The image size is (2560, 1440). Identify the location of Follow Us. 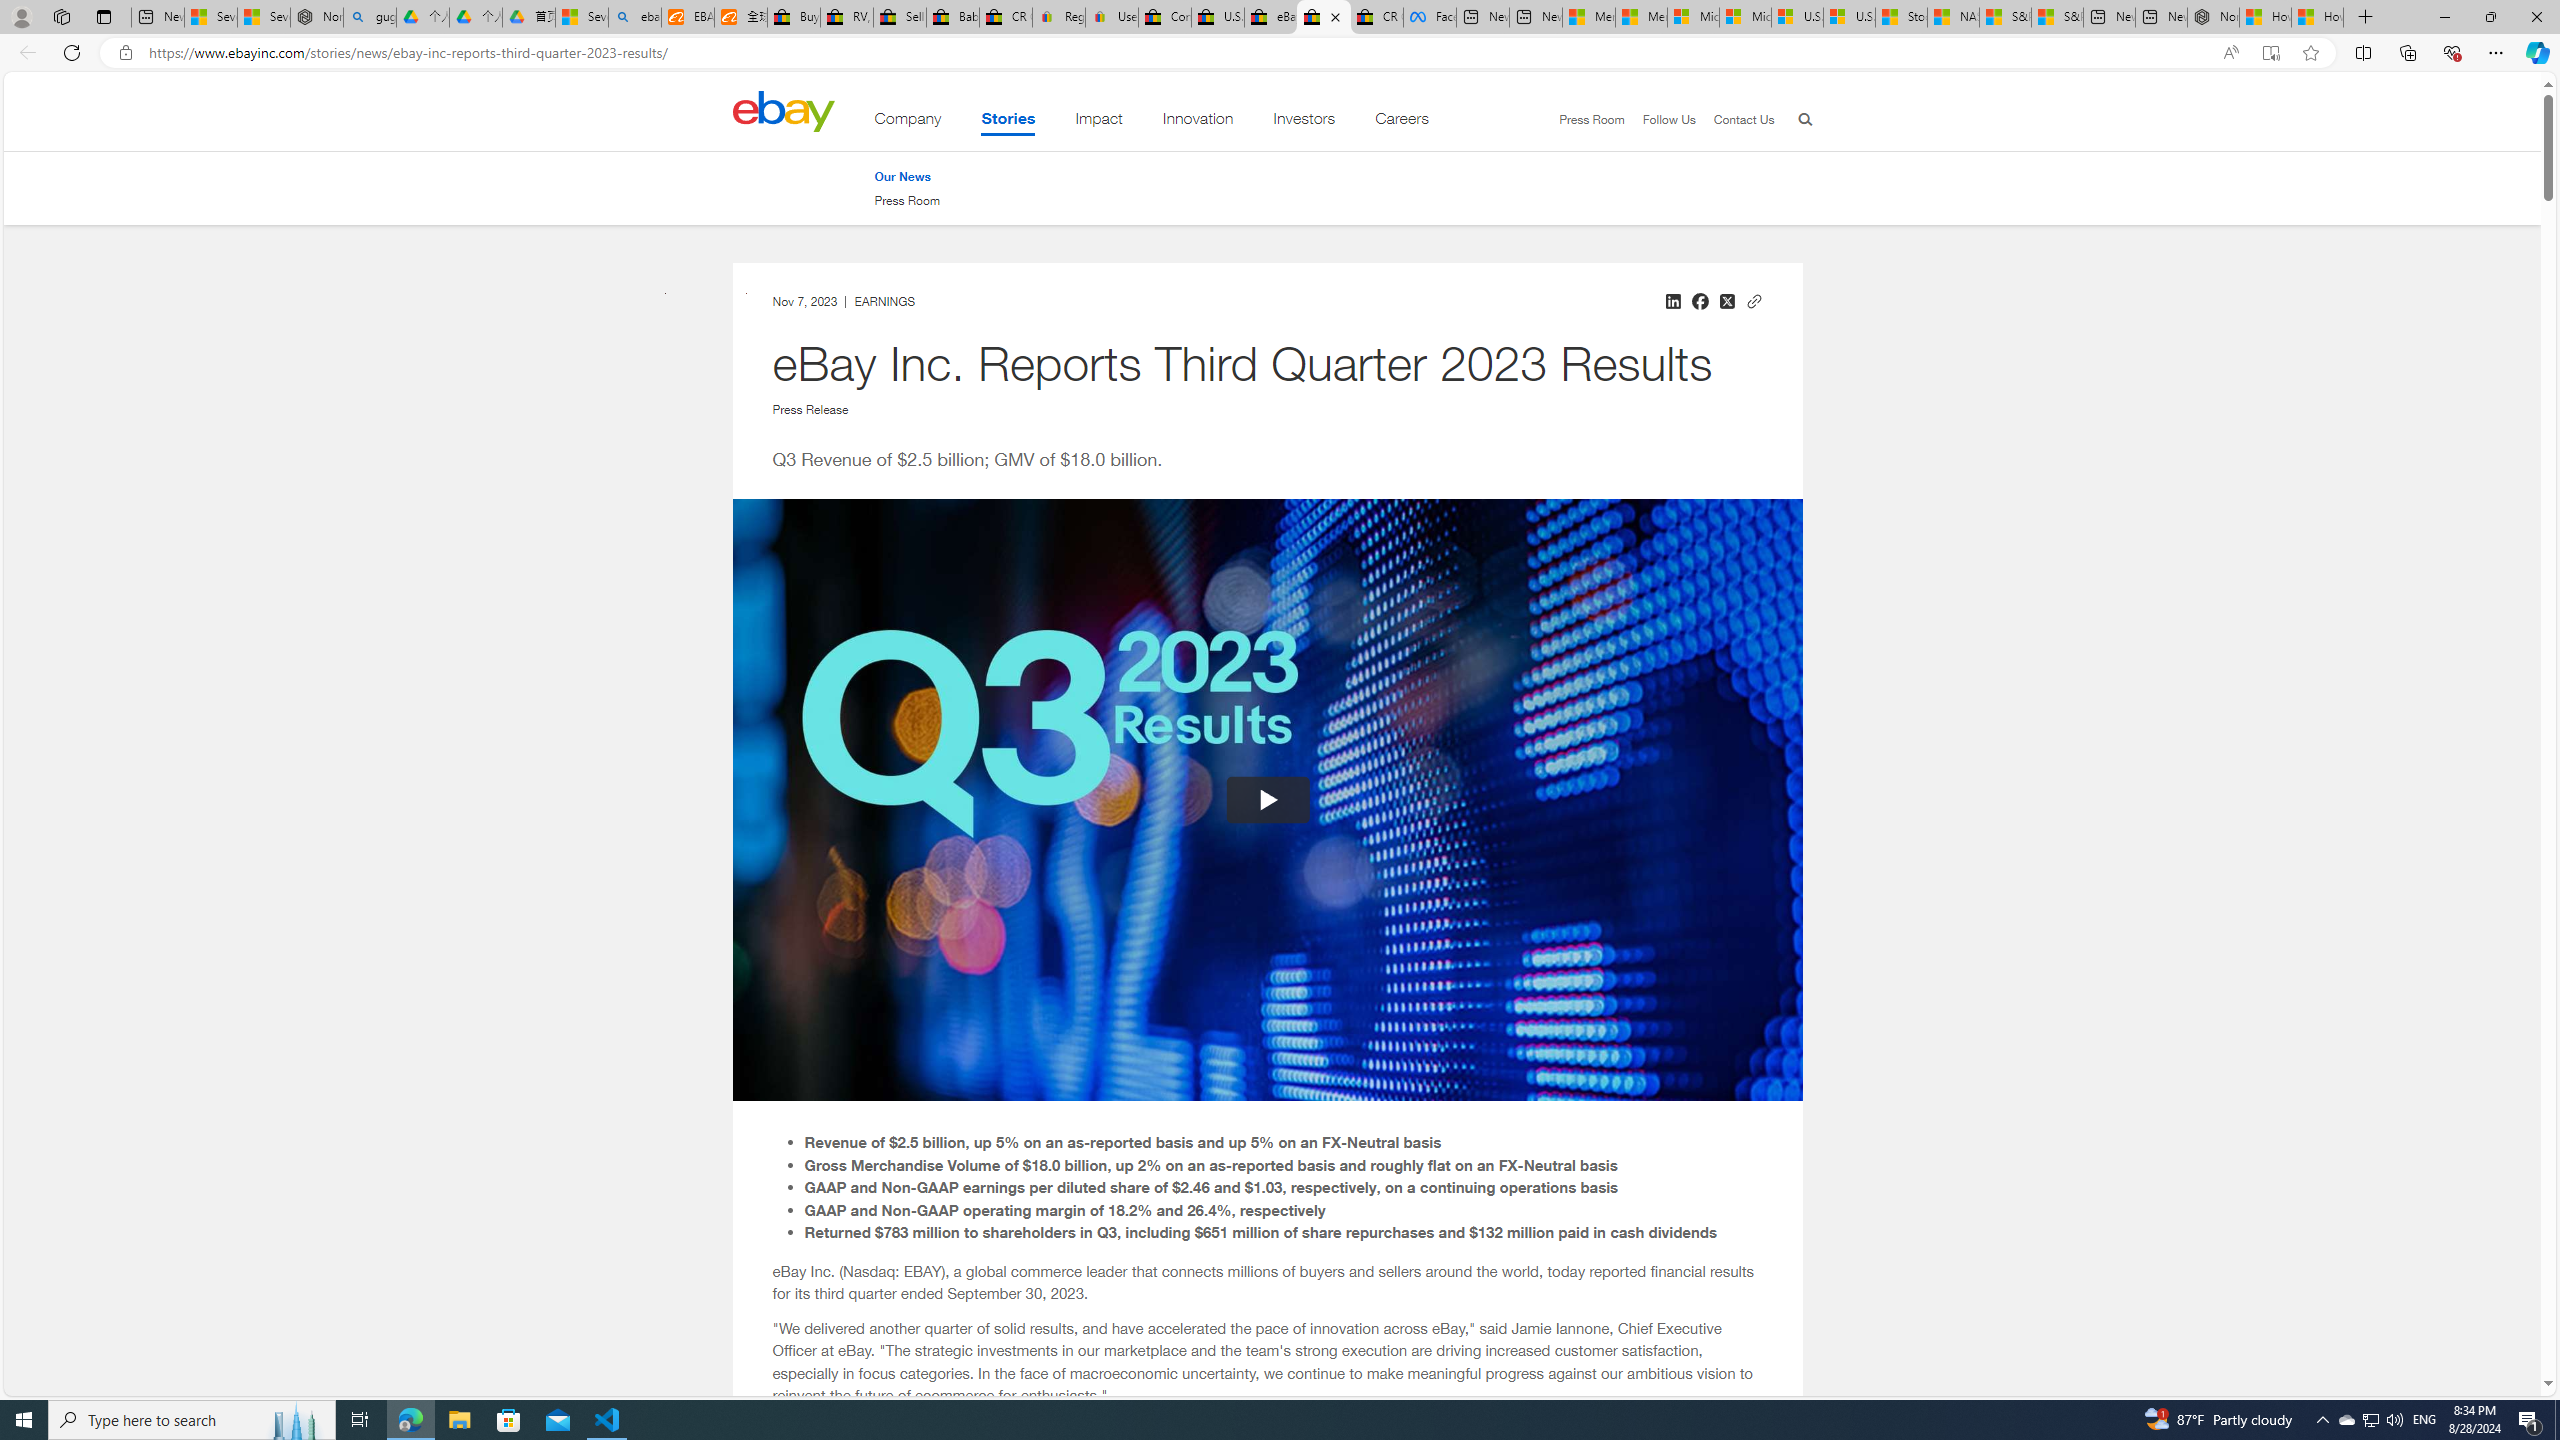
(1658, 120).